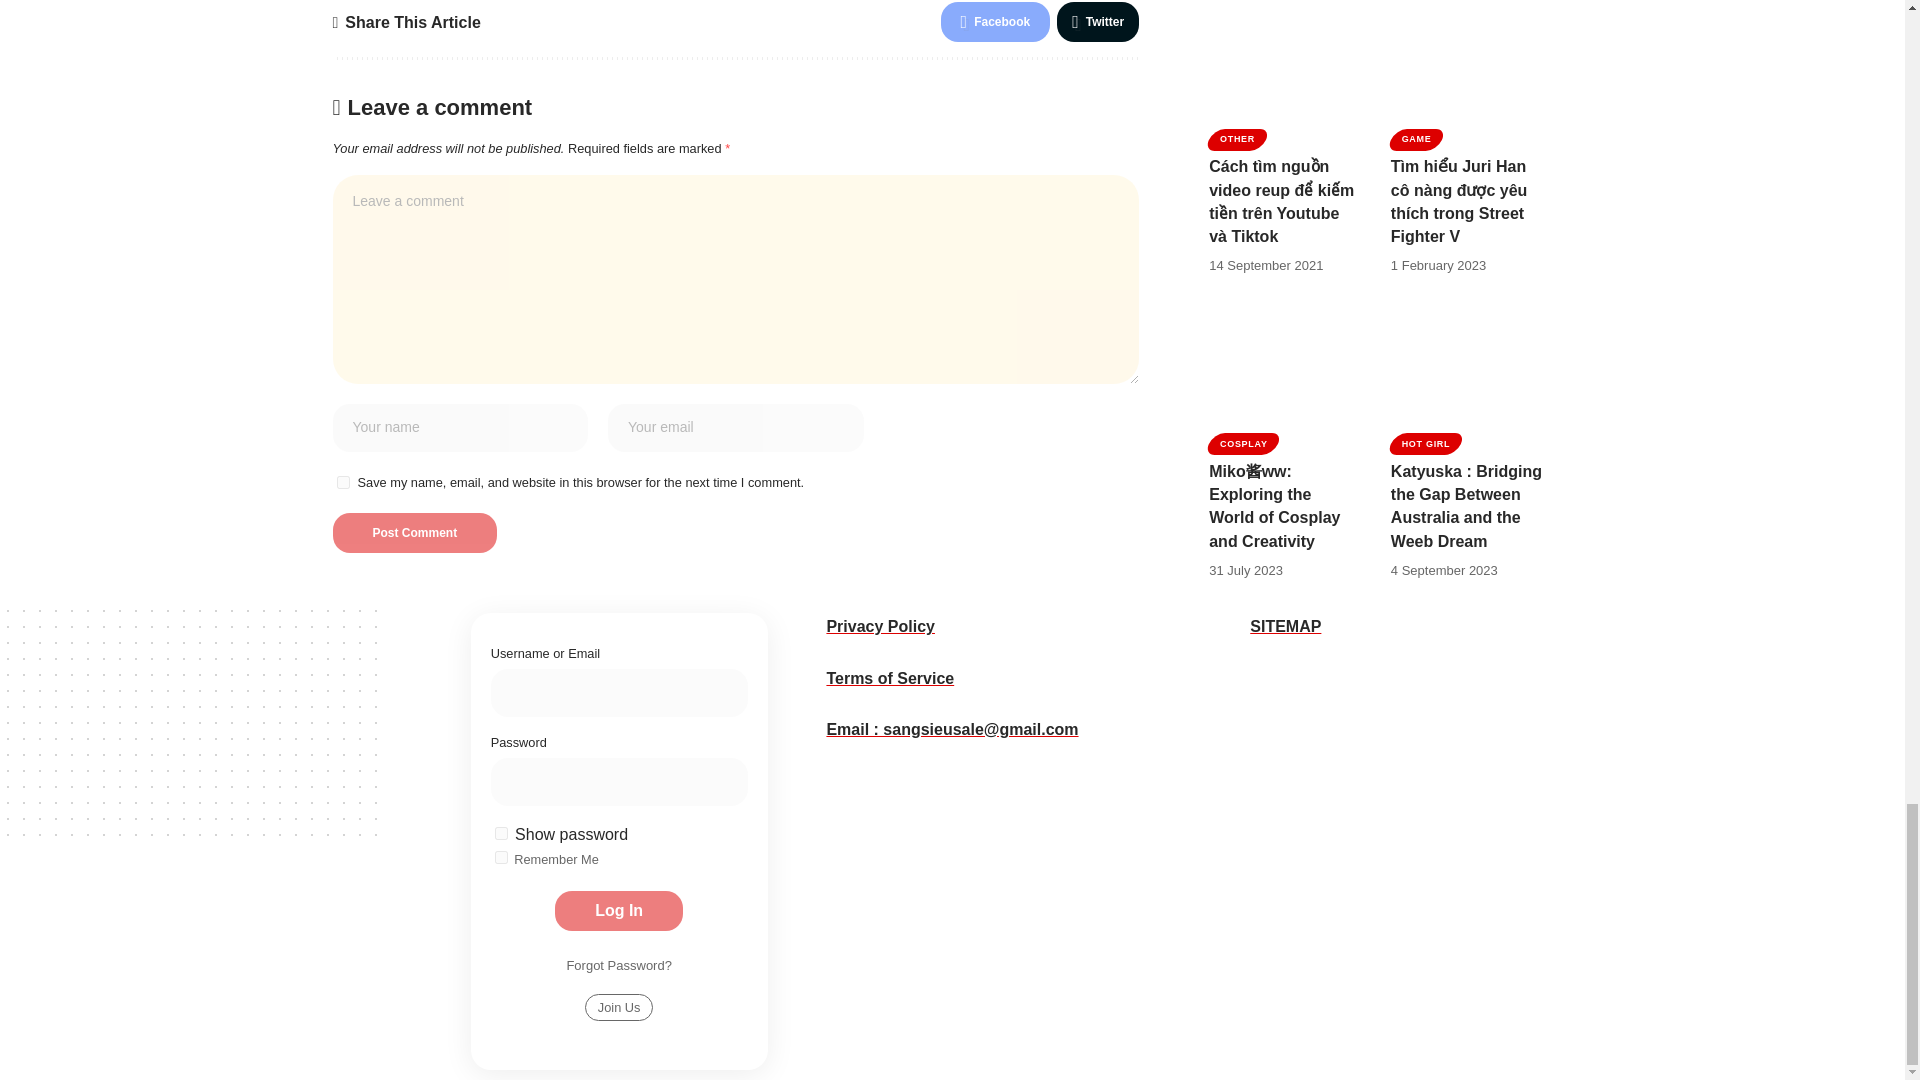 The width and height of the screenshot is (1920, 1080). Describe the element at coordinates (802, 684) in the screenshot. I see `on` at that location.